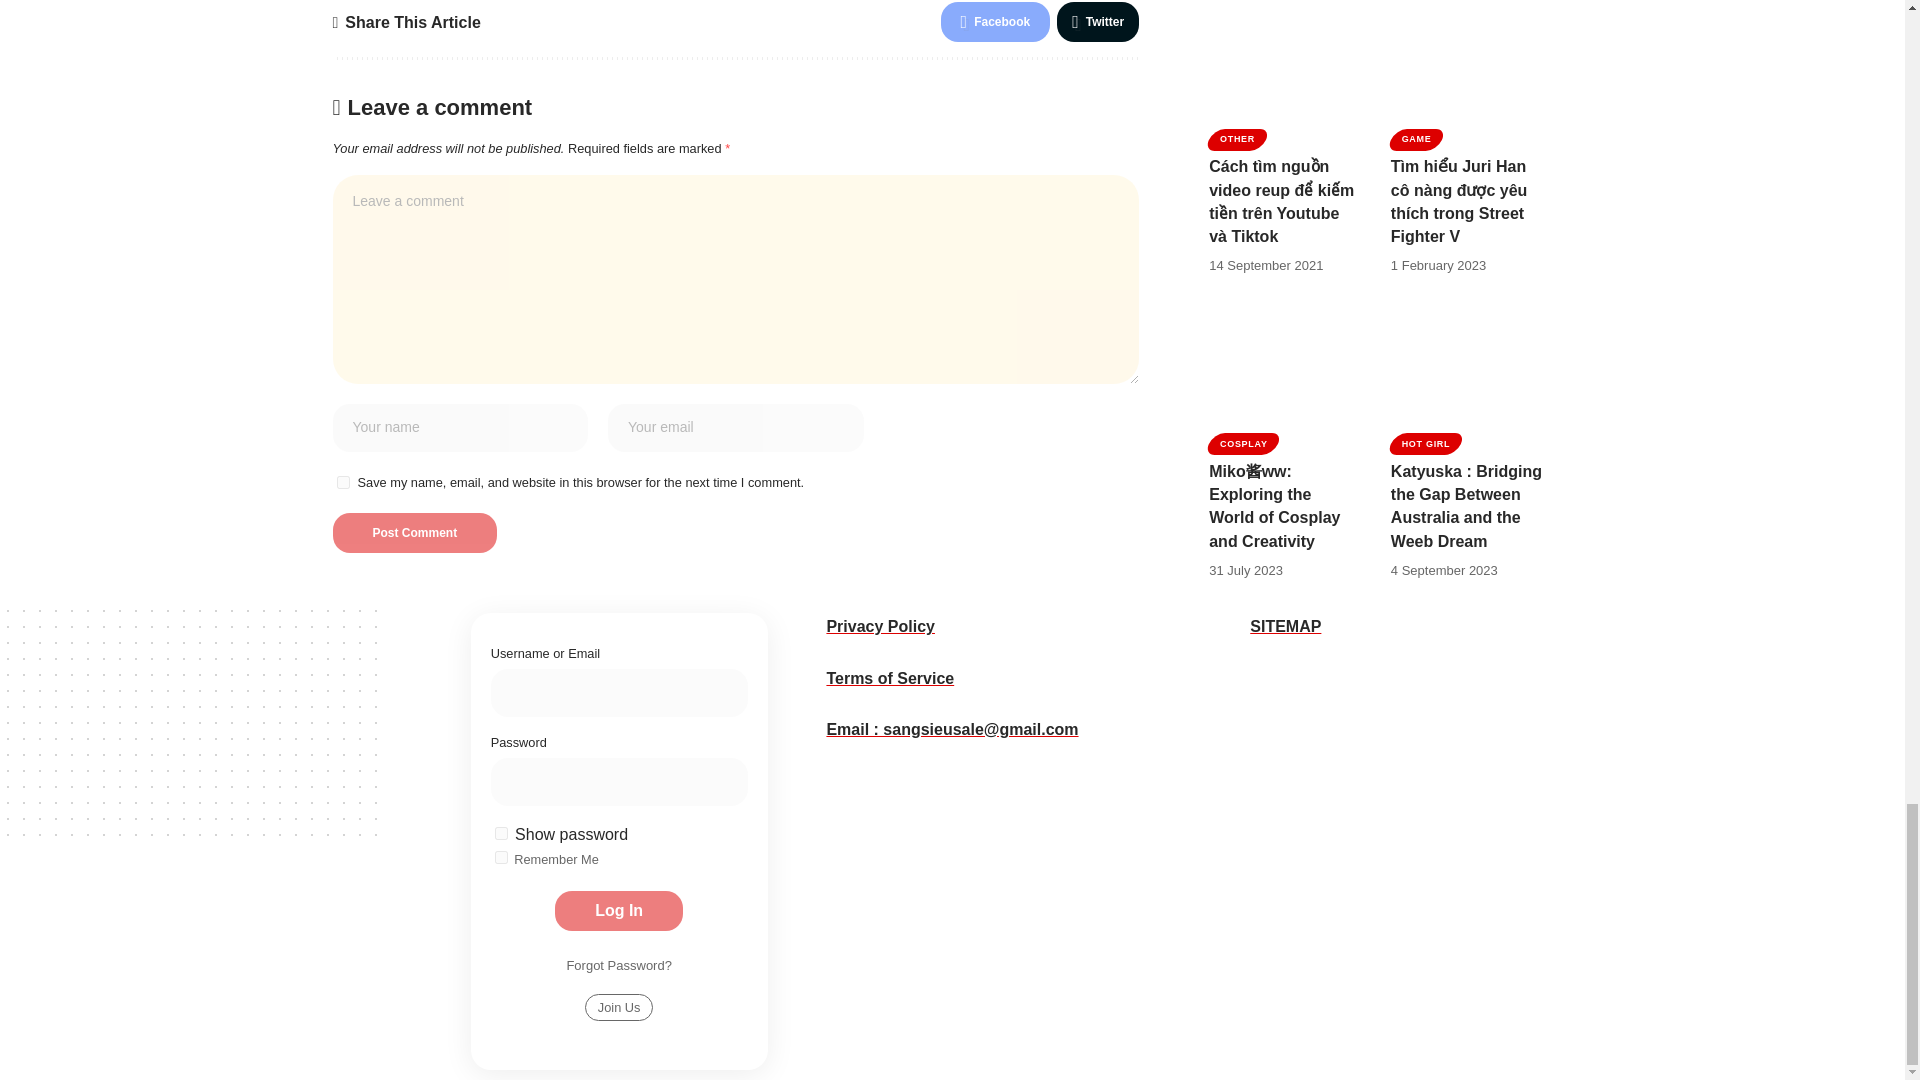 The width and height of the screenshot is (1920, 1080). Describe the element at coordinates (802, 684) in the screenshot. I see `on` at that location.